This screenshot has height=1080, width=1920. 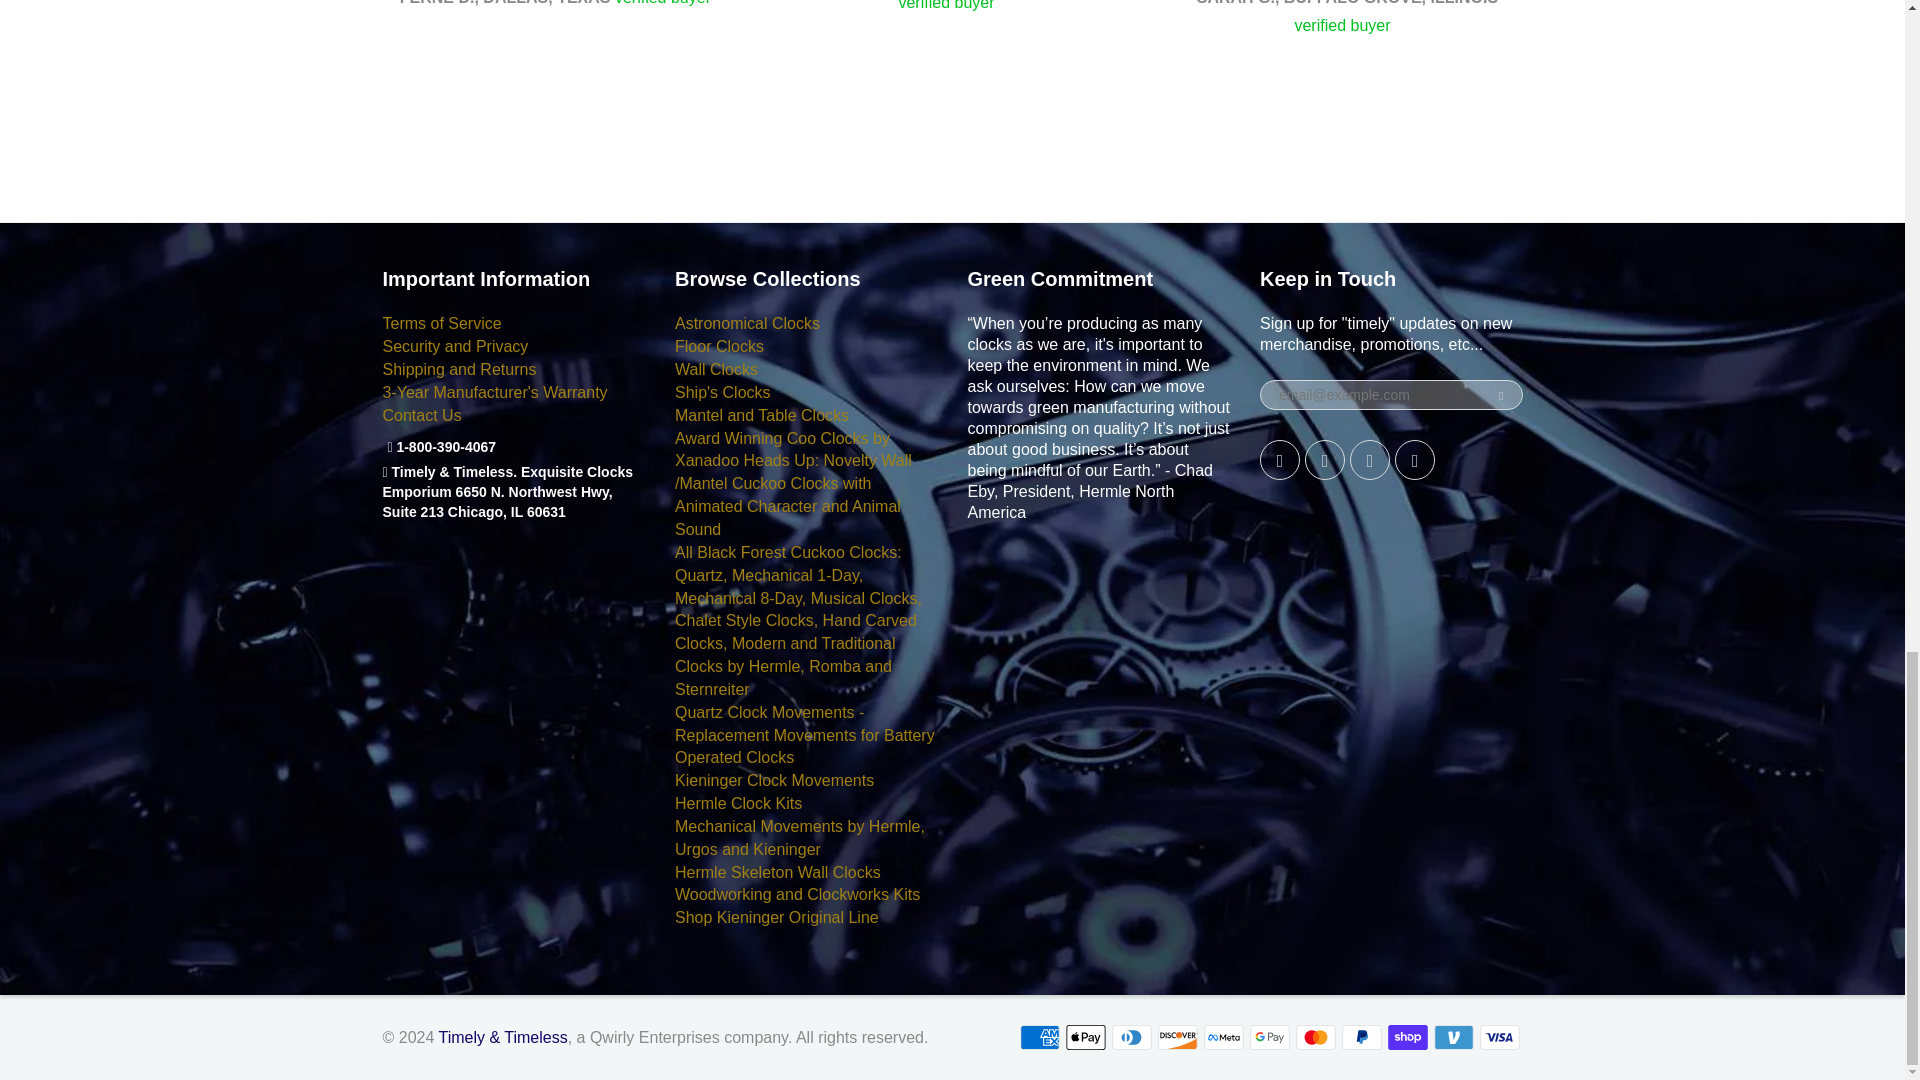 What do you see at coordinates (1270, 1036) in the screenshot?
I see `Google Pay` at bounding box center [1270, 1036].